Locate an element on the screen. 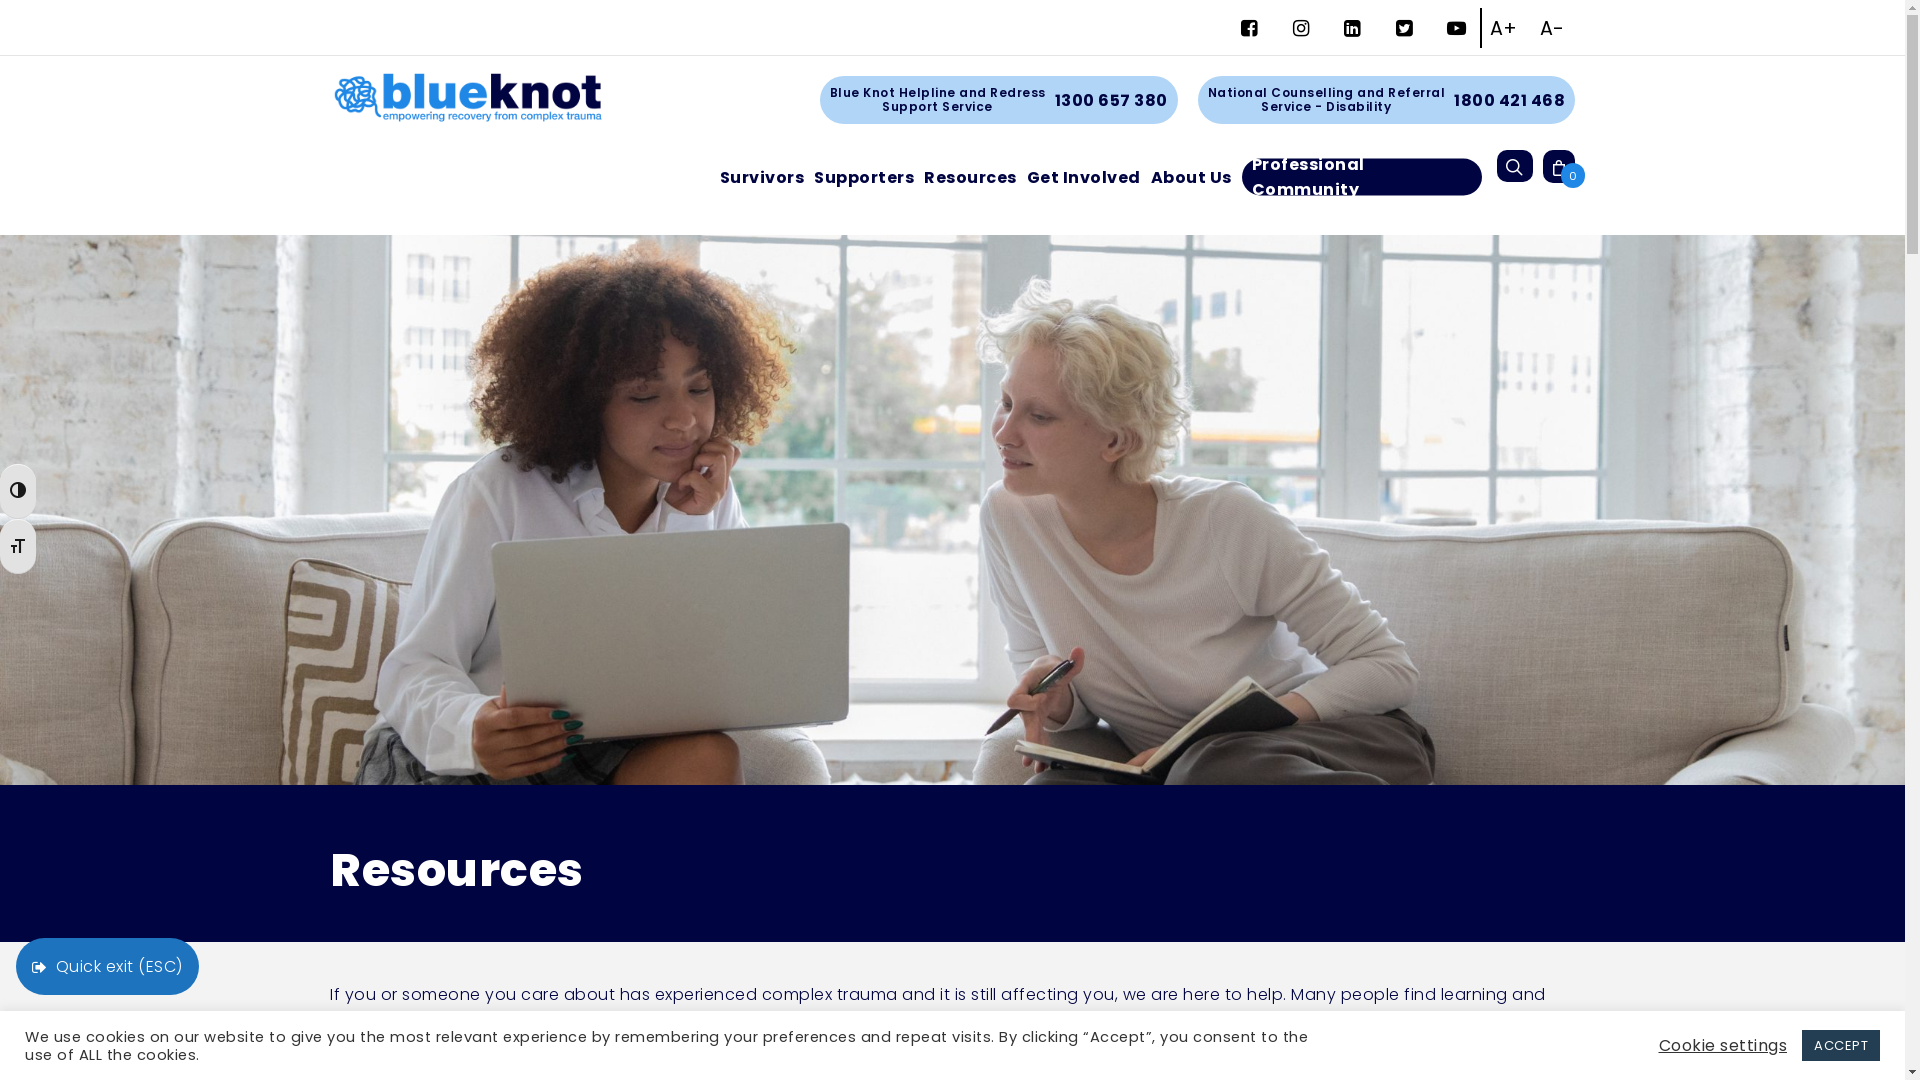 This screenshot has width=1920, height=1080. Professional Community is located at coordinates (1362, 177).